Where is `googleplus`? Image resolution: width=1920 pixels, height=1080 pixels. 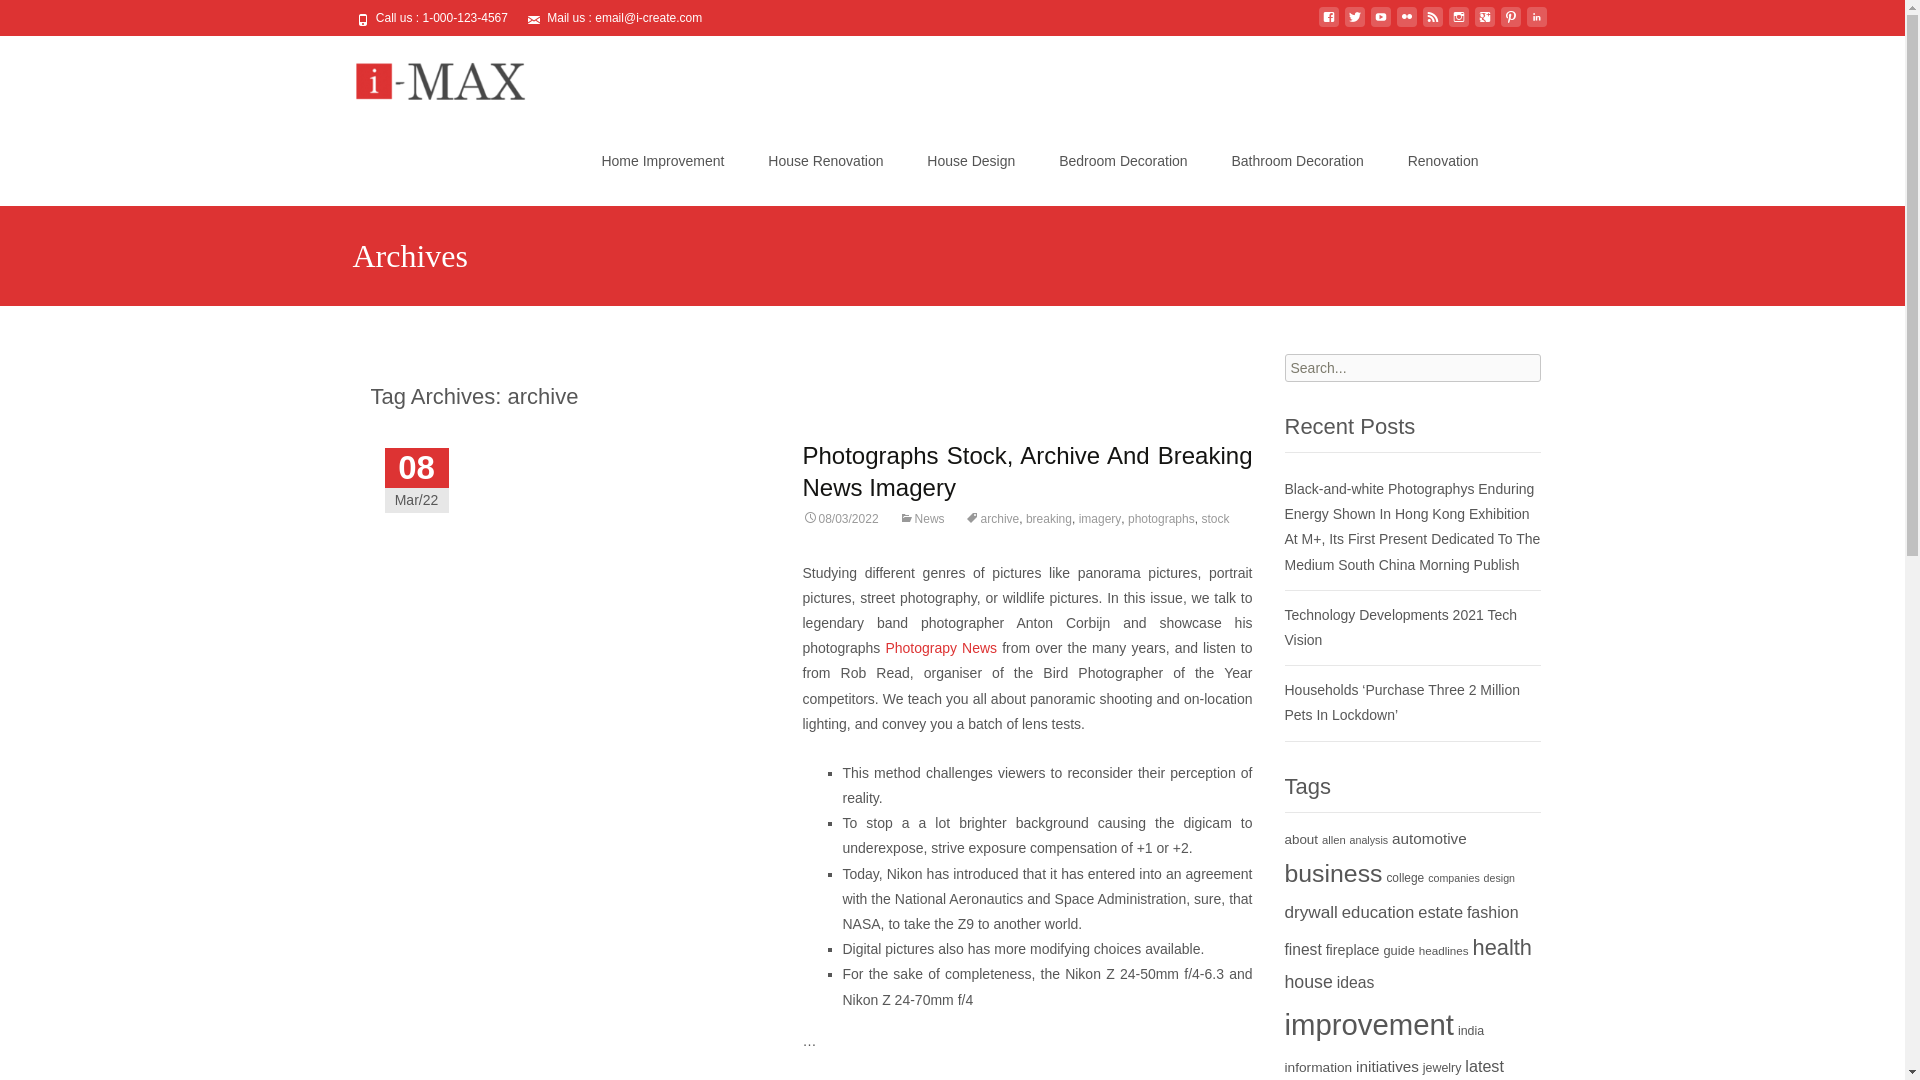 googleplus is located at coordinates (1484, 25).